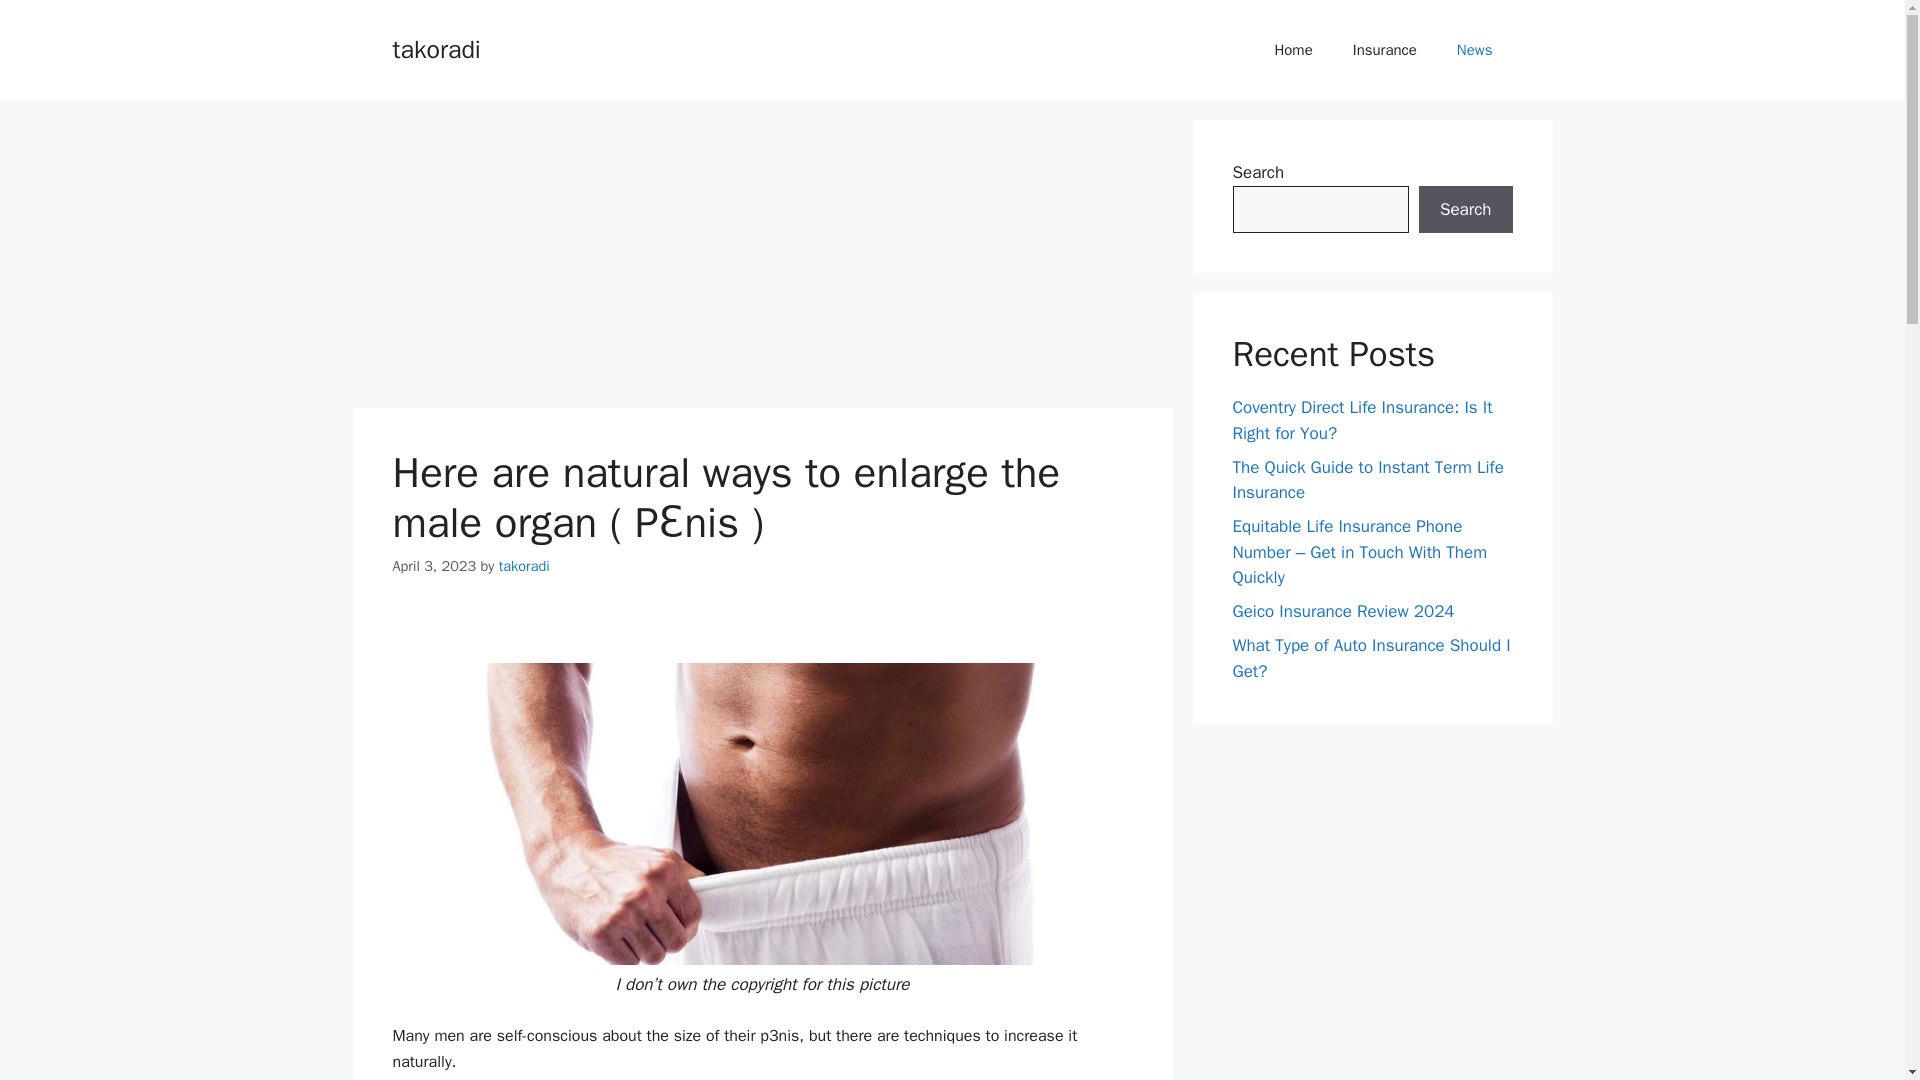  Describe the element at coordinates (1368, 479) in the screenshot. I see `The Quick Guide to Instant Term Life Insurance` at that location.